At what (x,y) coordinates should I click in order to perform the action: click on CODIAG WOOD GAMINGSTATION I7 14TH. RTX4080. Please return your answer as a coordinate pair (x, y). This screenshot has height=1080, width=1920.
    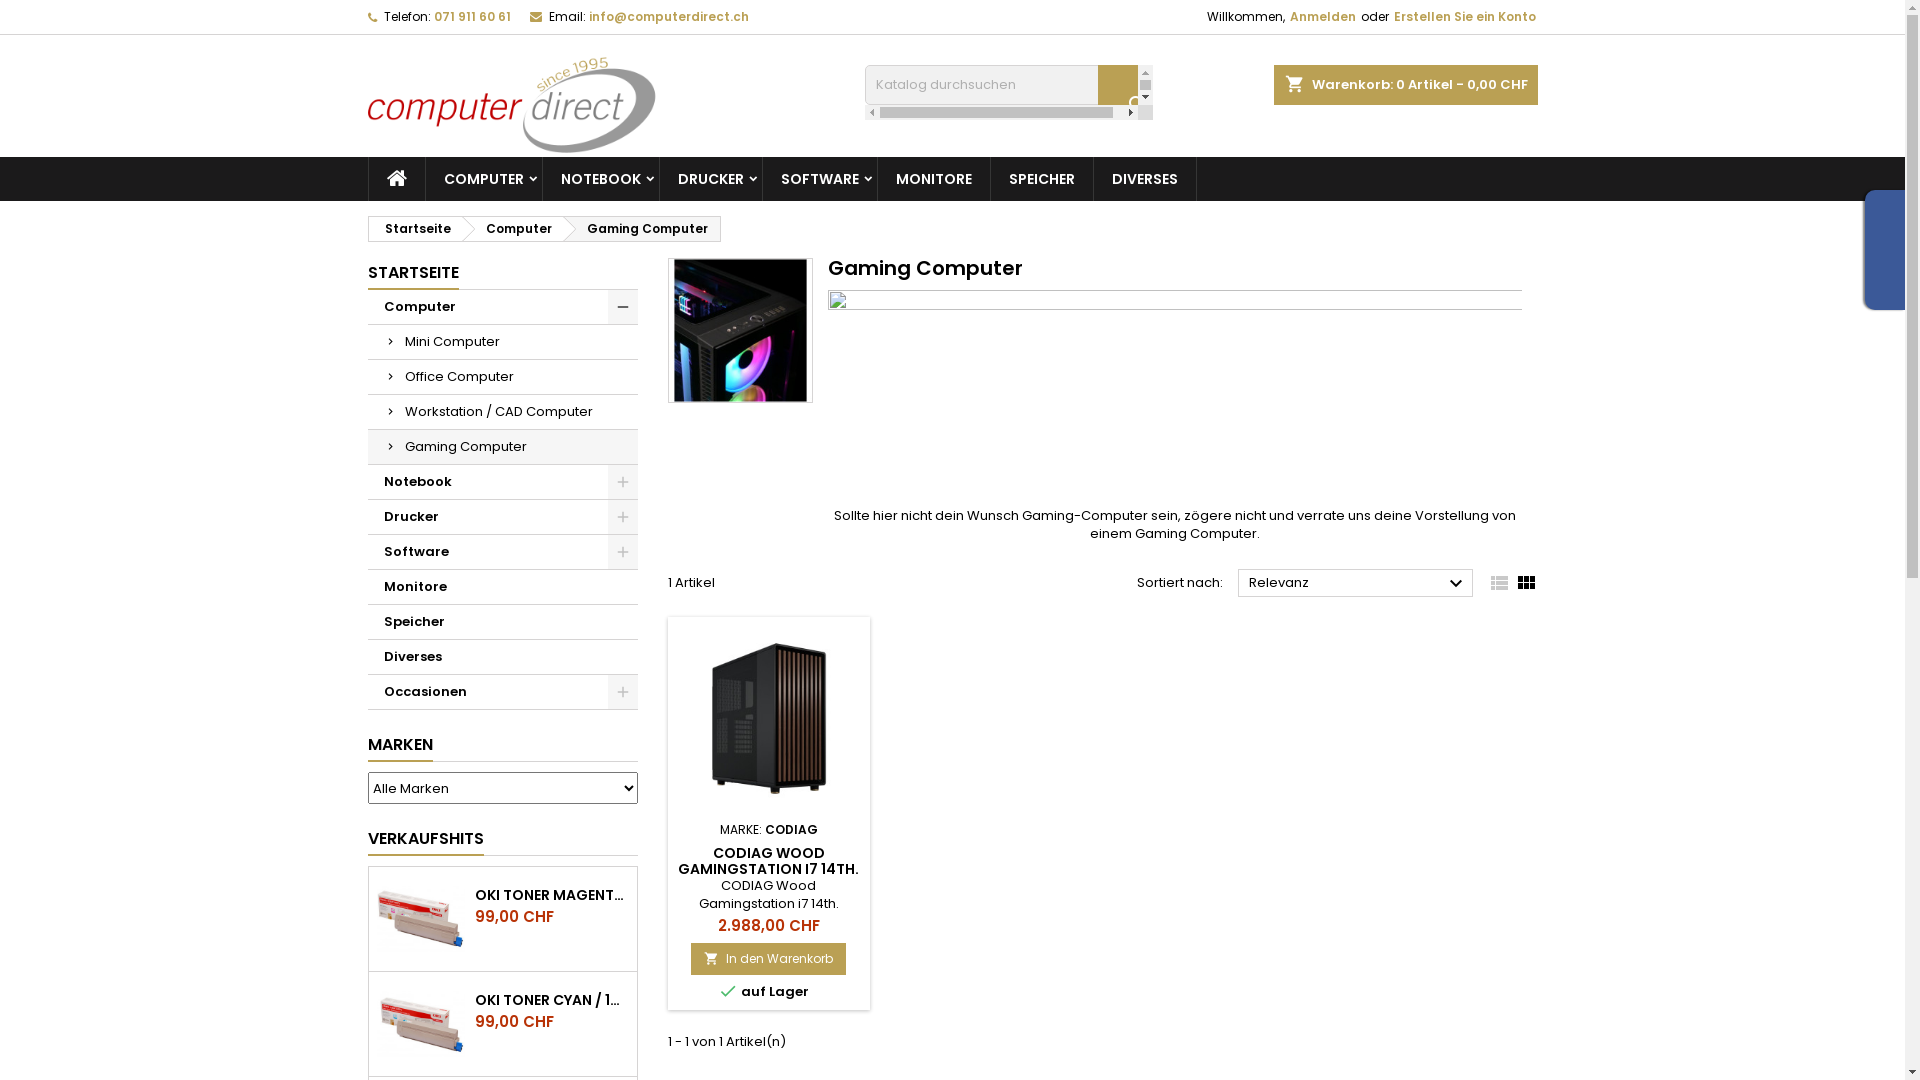
    Looking at the image, I should click on (768, 869).